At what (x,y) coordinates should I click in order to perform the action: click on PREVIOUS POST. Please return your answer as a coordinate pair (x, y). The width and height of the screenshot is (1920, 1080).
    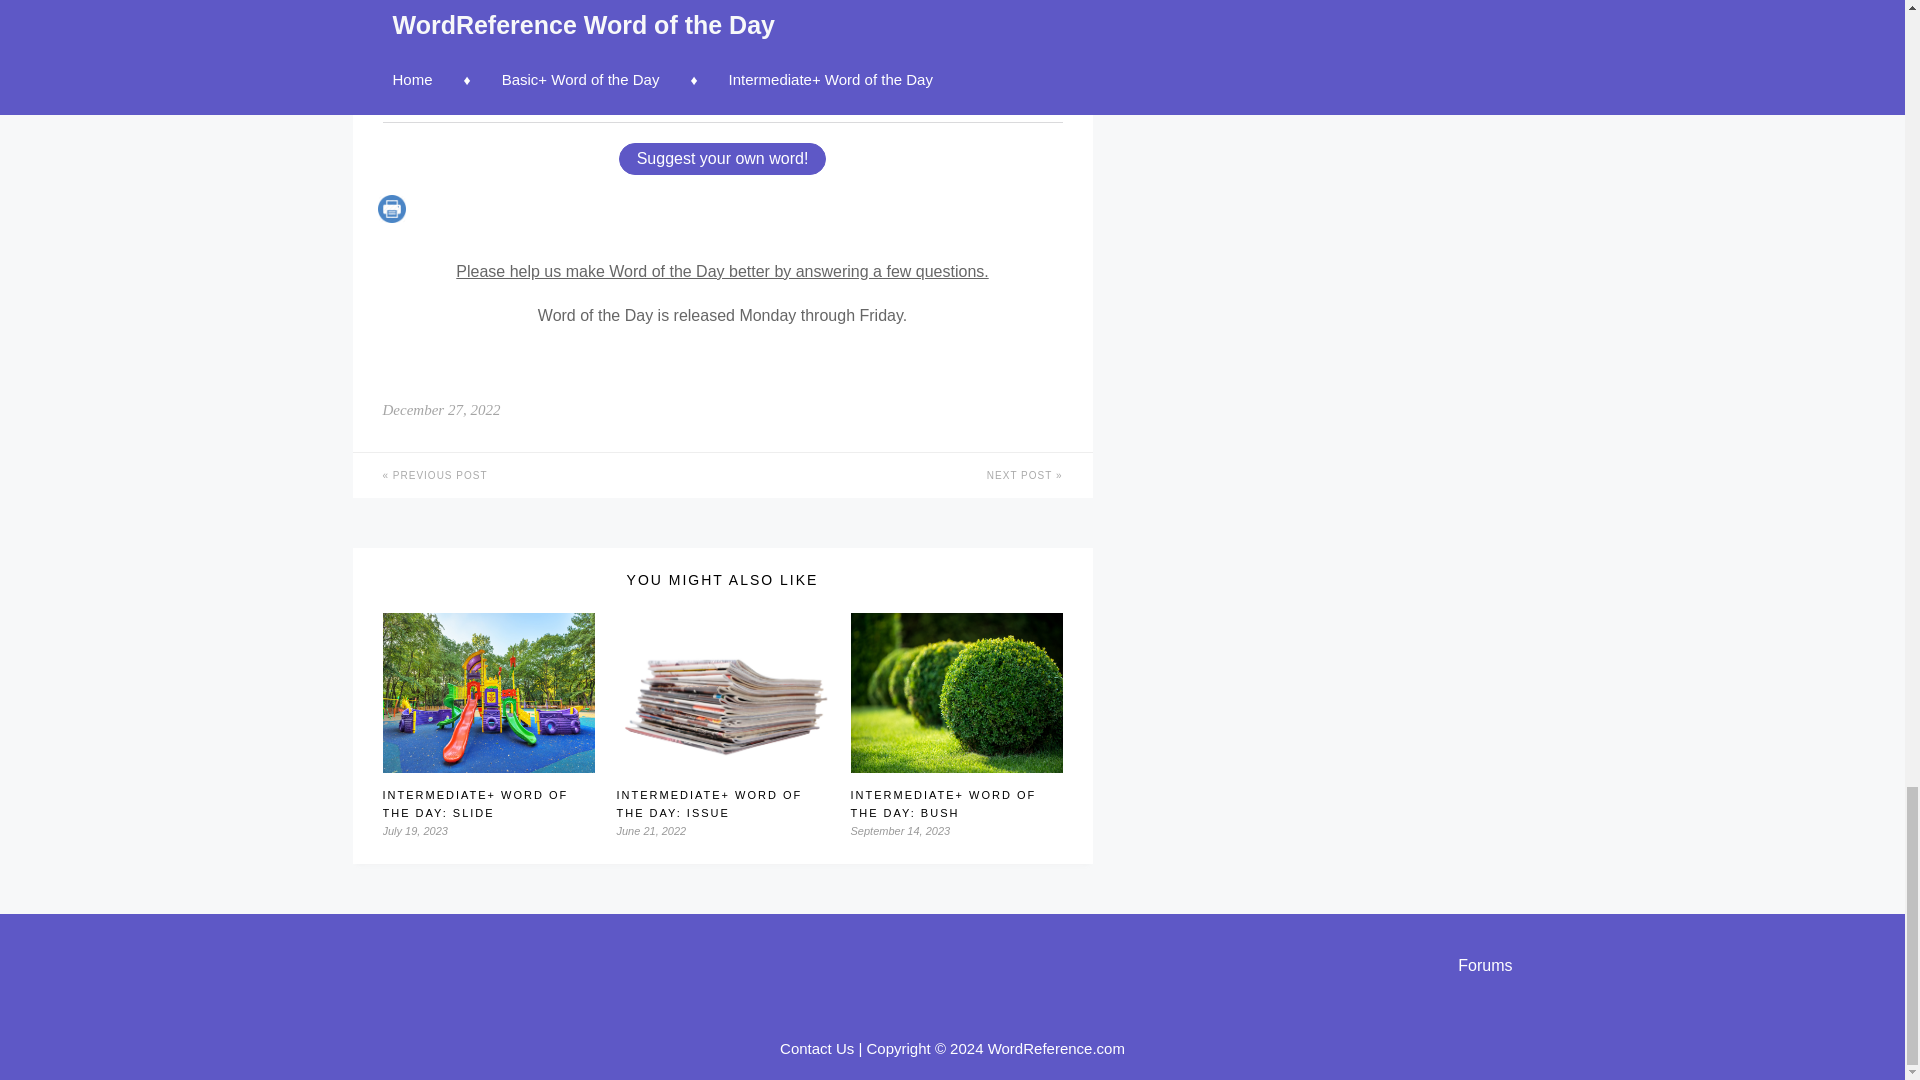
    Looking at the image, I should click on (536, 474).